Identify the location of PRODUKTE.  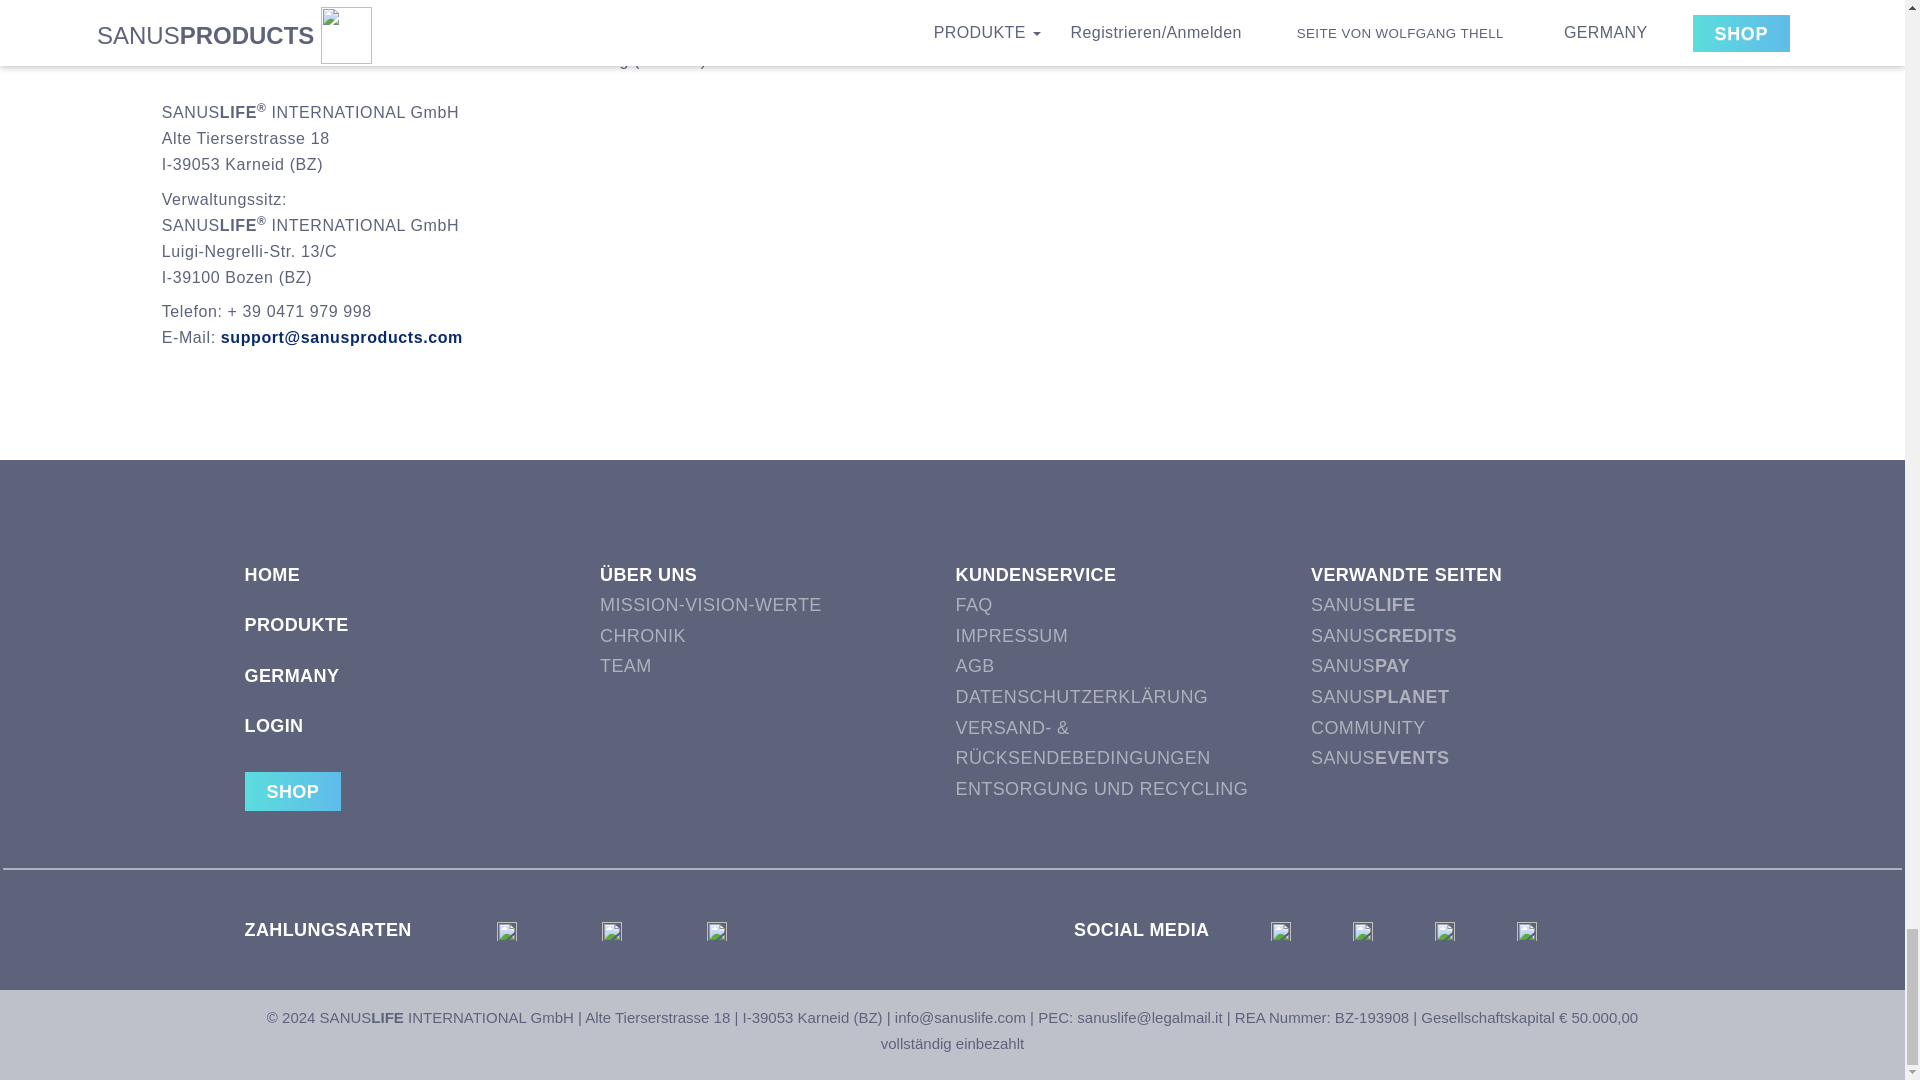
(418, 635).